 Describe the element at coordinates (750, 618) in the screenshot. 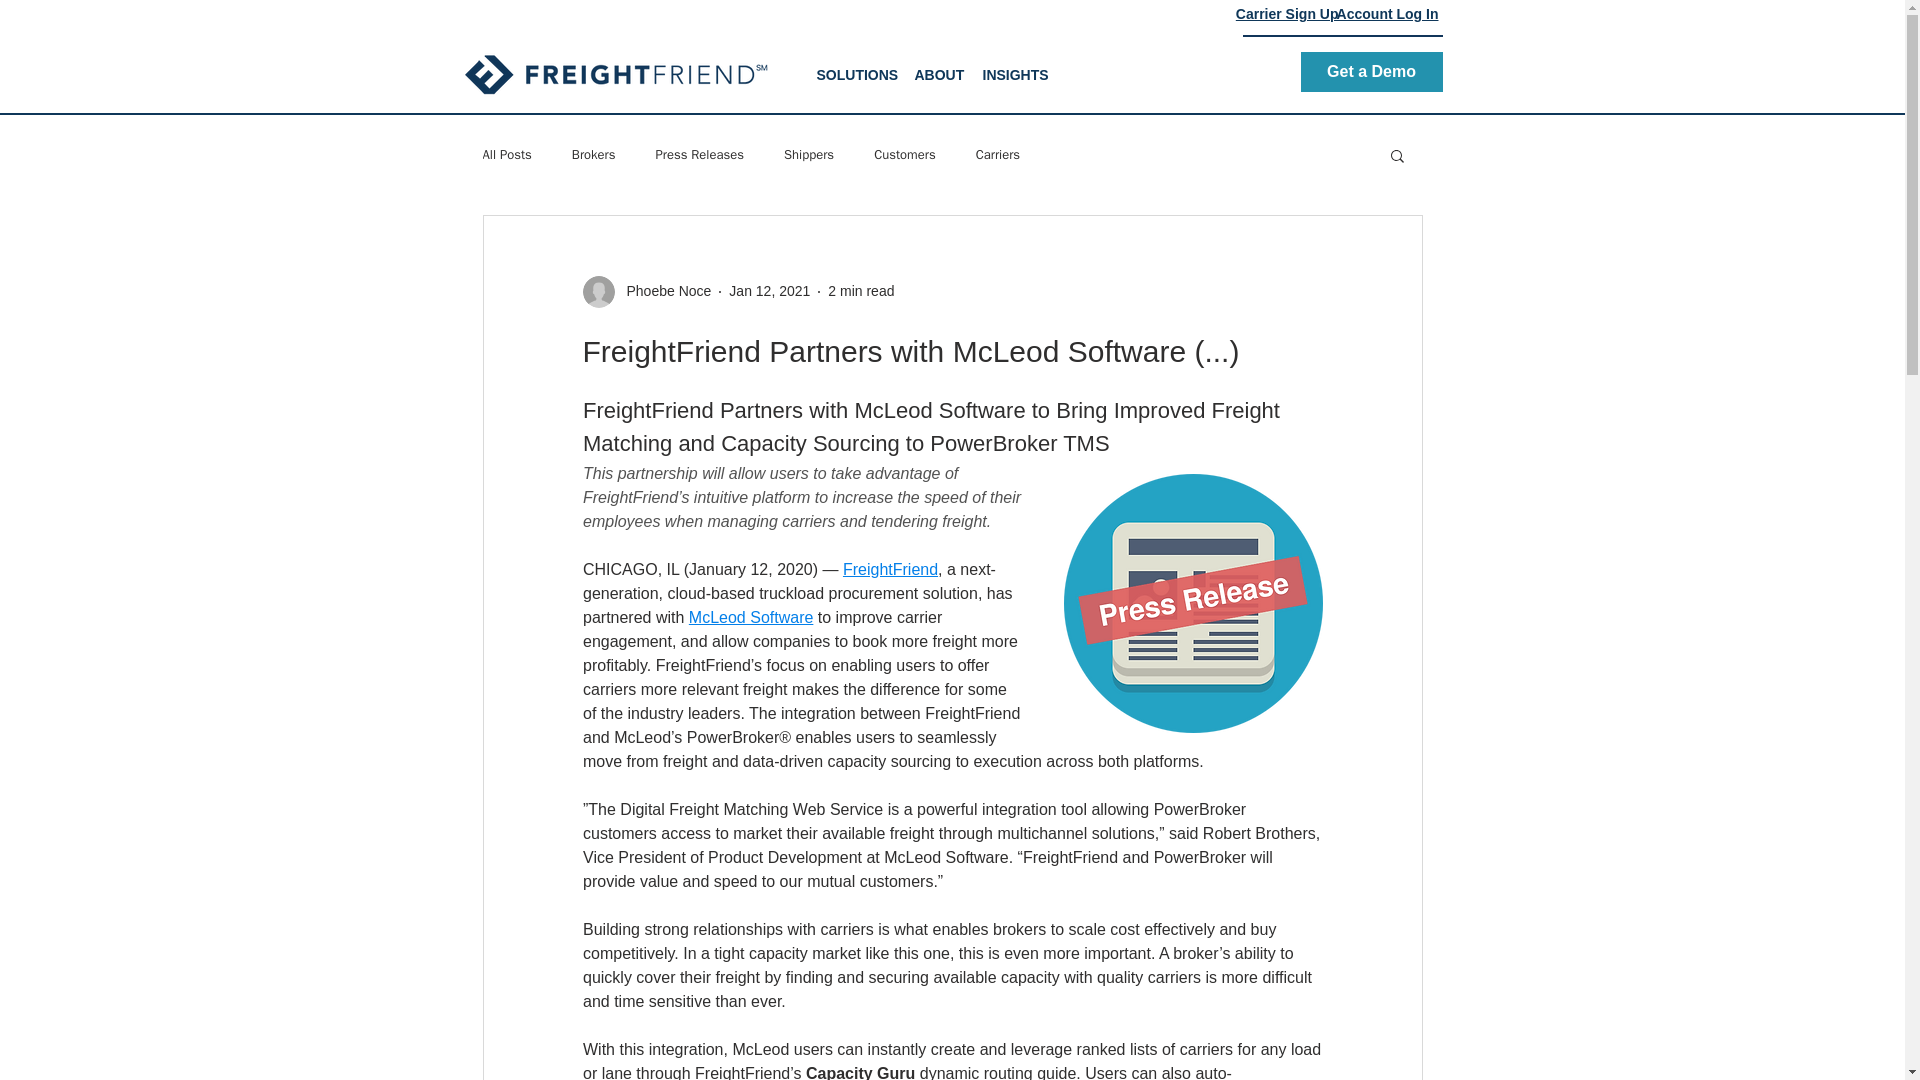

I see `McLeod Software` at that location.